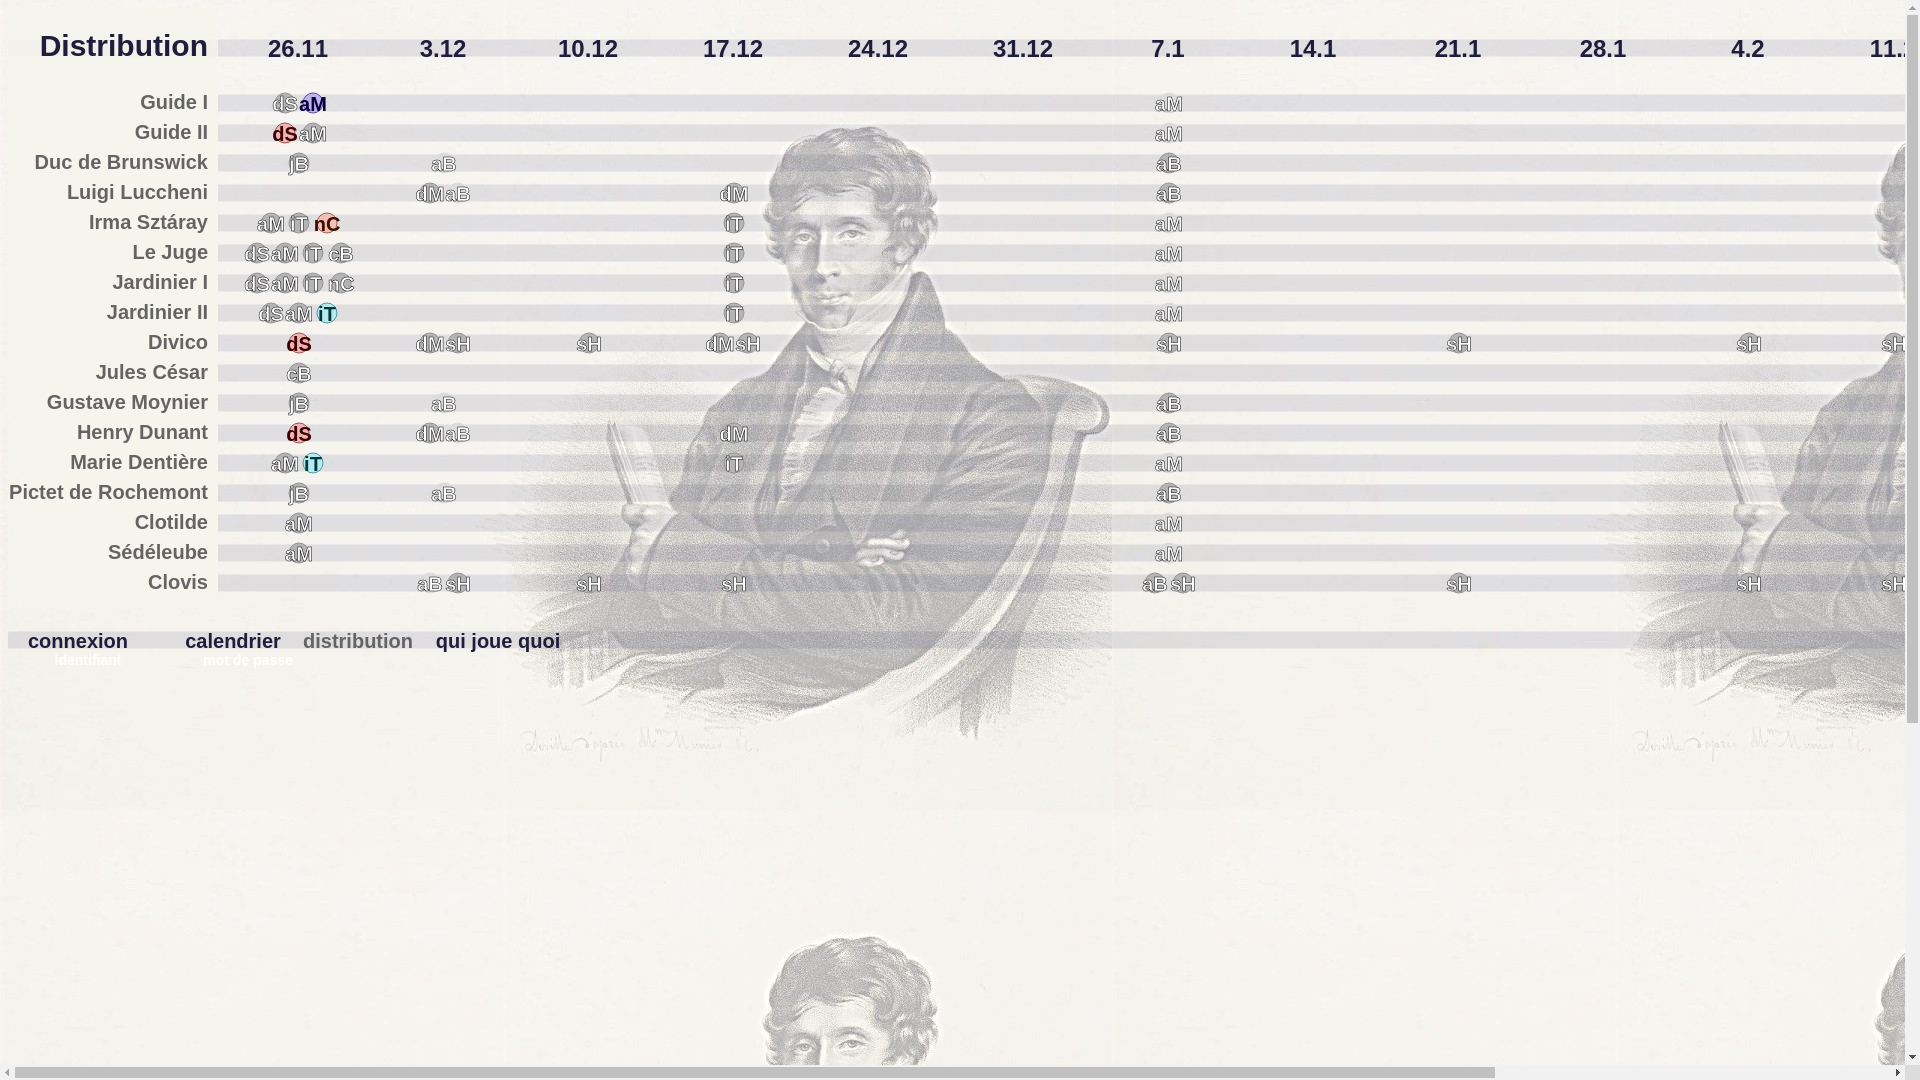 The image size is (1920, 1080). Describe the element at coordinates (878, 744) in the screenshot. I see `md` at that location.